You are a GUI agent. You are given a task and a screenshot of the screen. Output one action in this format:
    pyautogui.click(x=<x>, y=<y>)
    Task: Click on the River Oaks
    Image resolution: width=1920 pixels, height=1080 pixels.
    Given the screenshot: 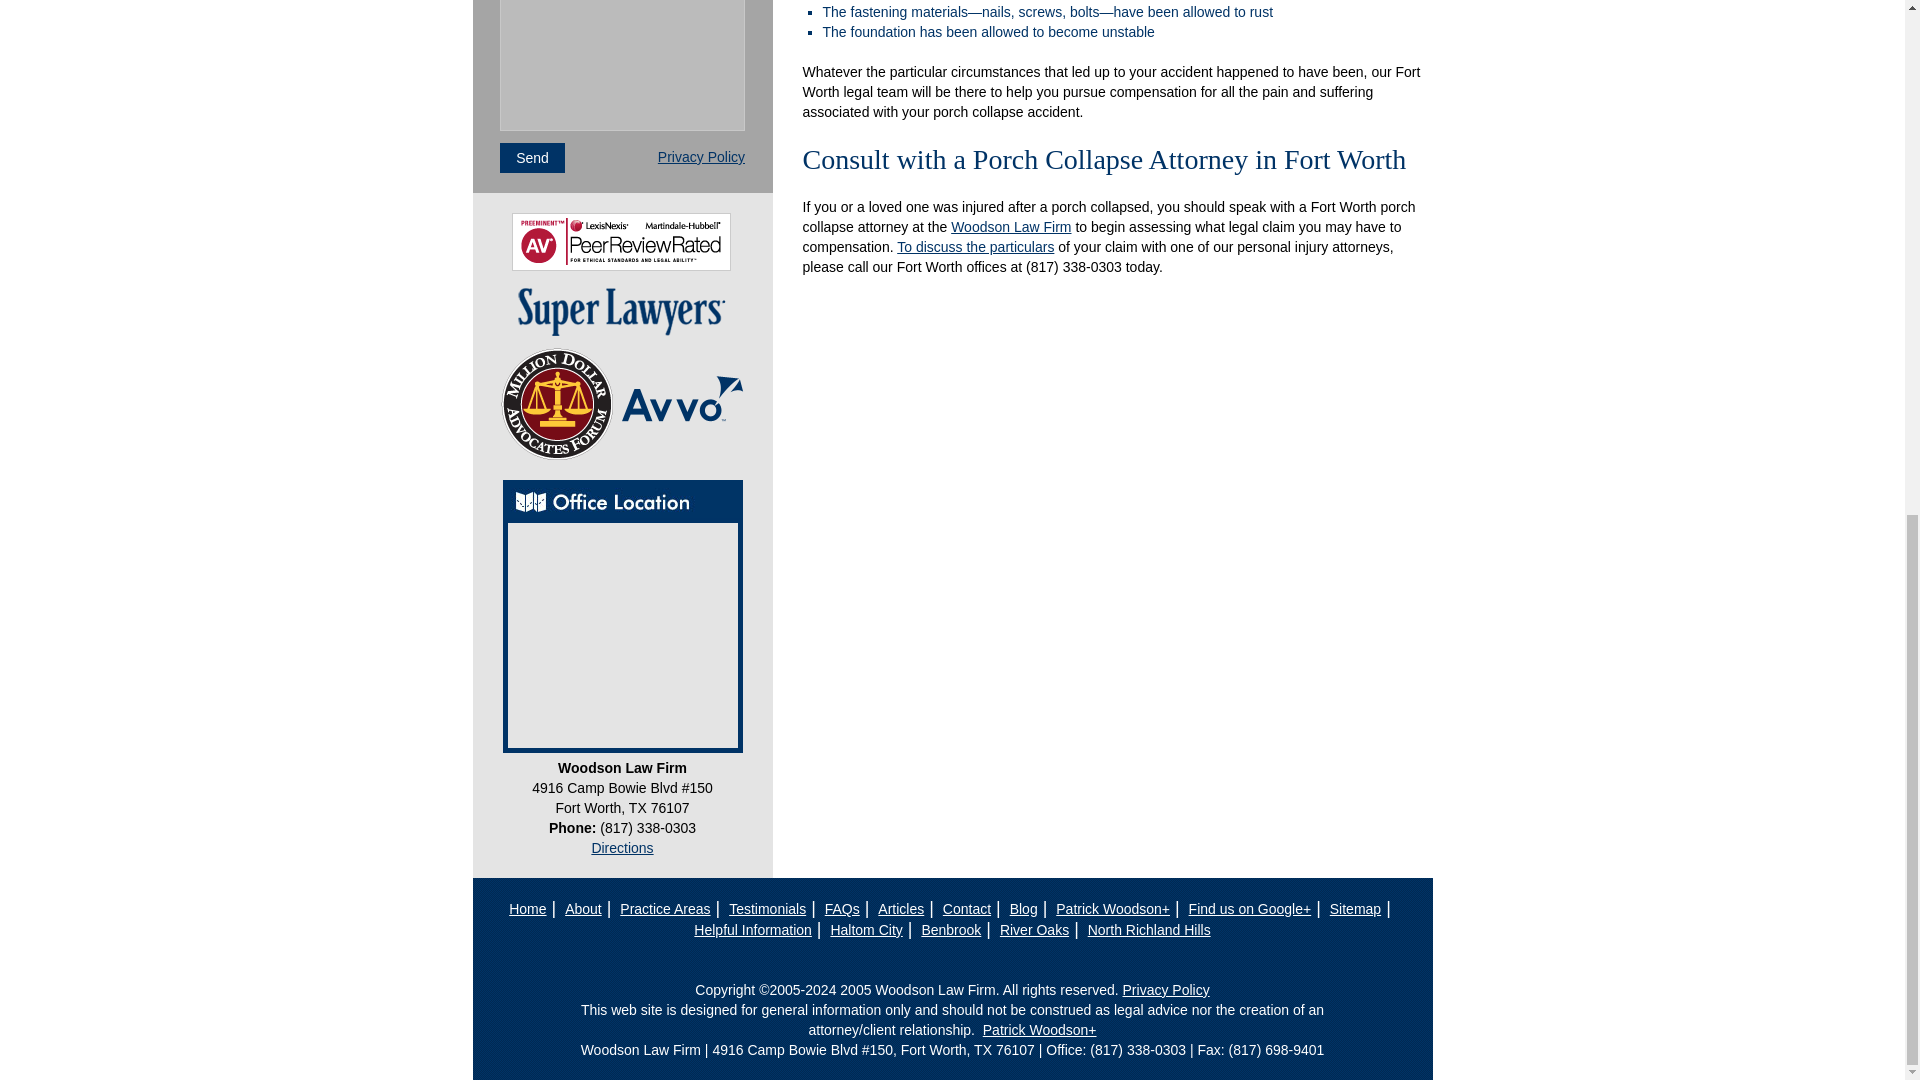 What is the action you would take?
    pyautogui.click(x=1034, y=930)
    